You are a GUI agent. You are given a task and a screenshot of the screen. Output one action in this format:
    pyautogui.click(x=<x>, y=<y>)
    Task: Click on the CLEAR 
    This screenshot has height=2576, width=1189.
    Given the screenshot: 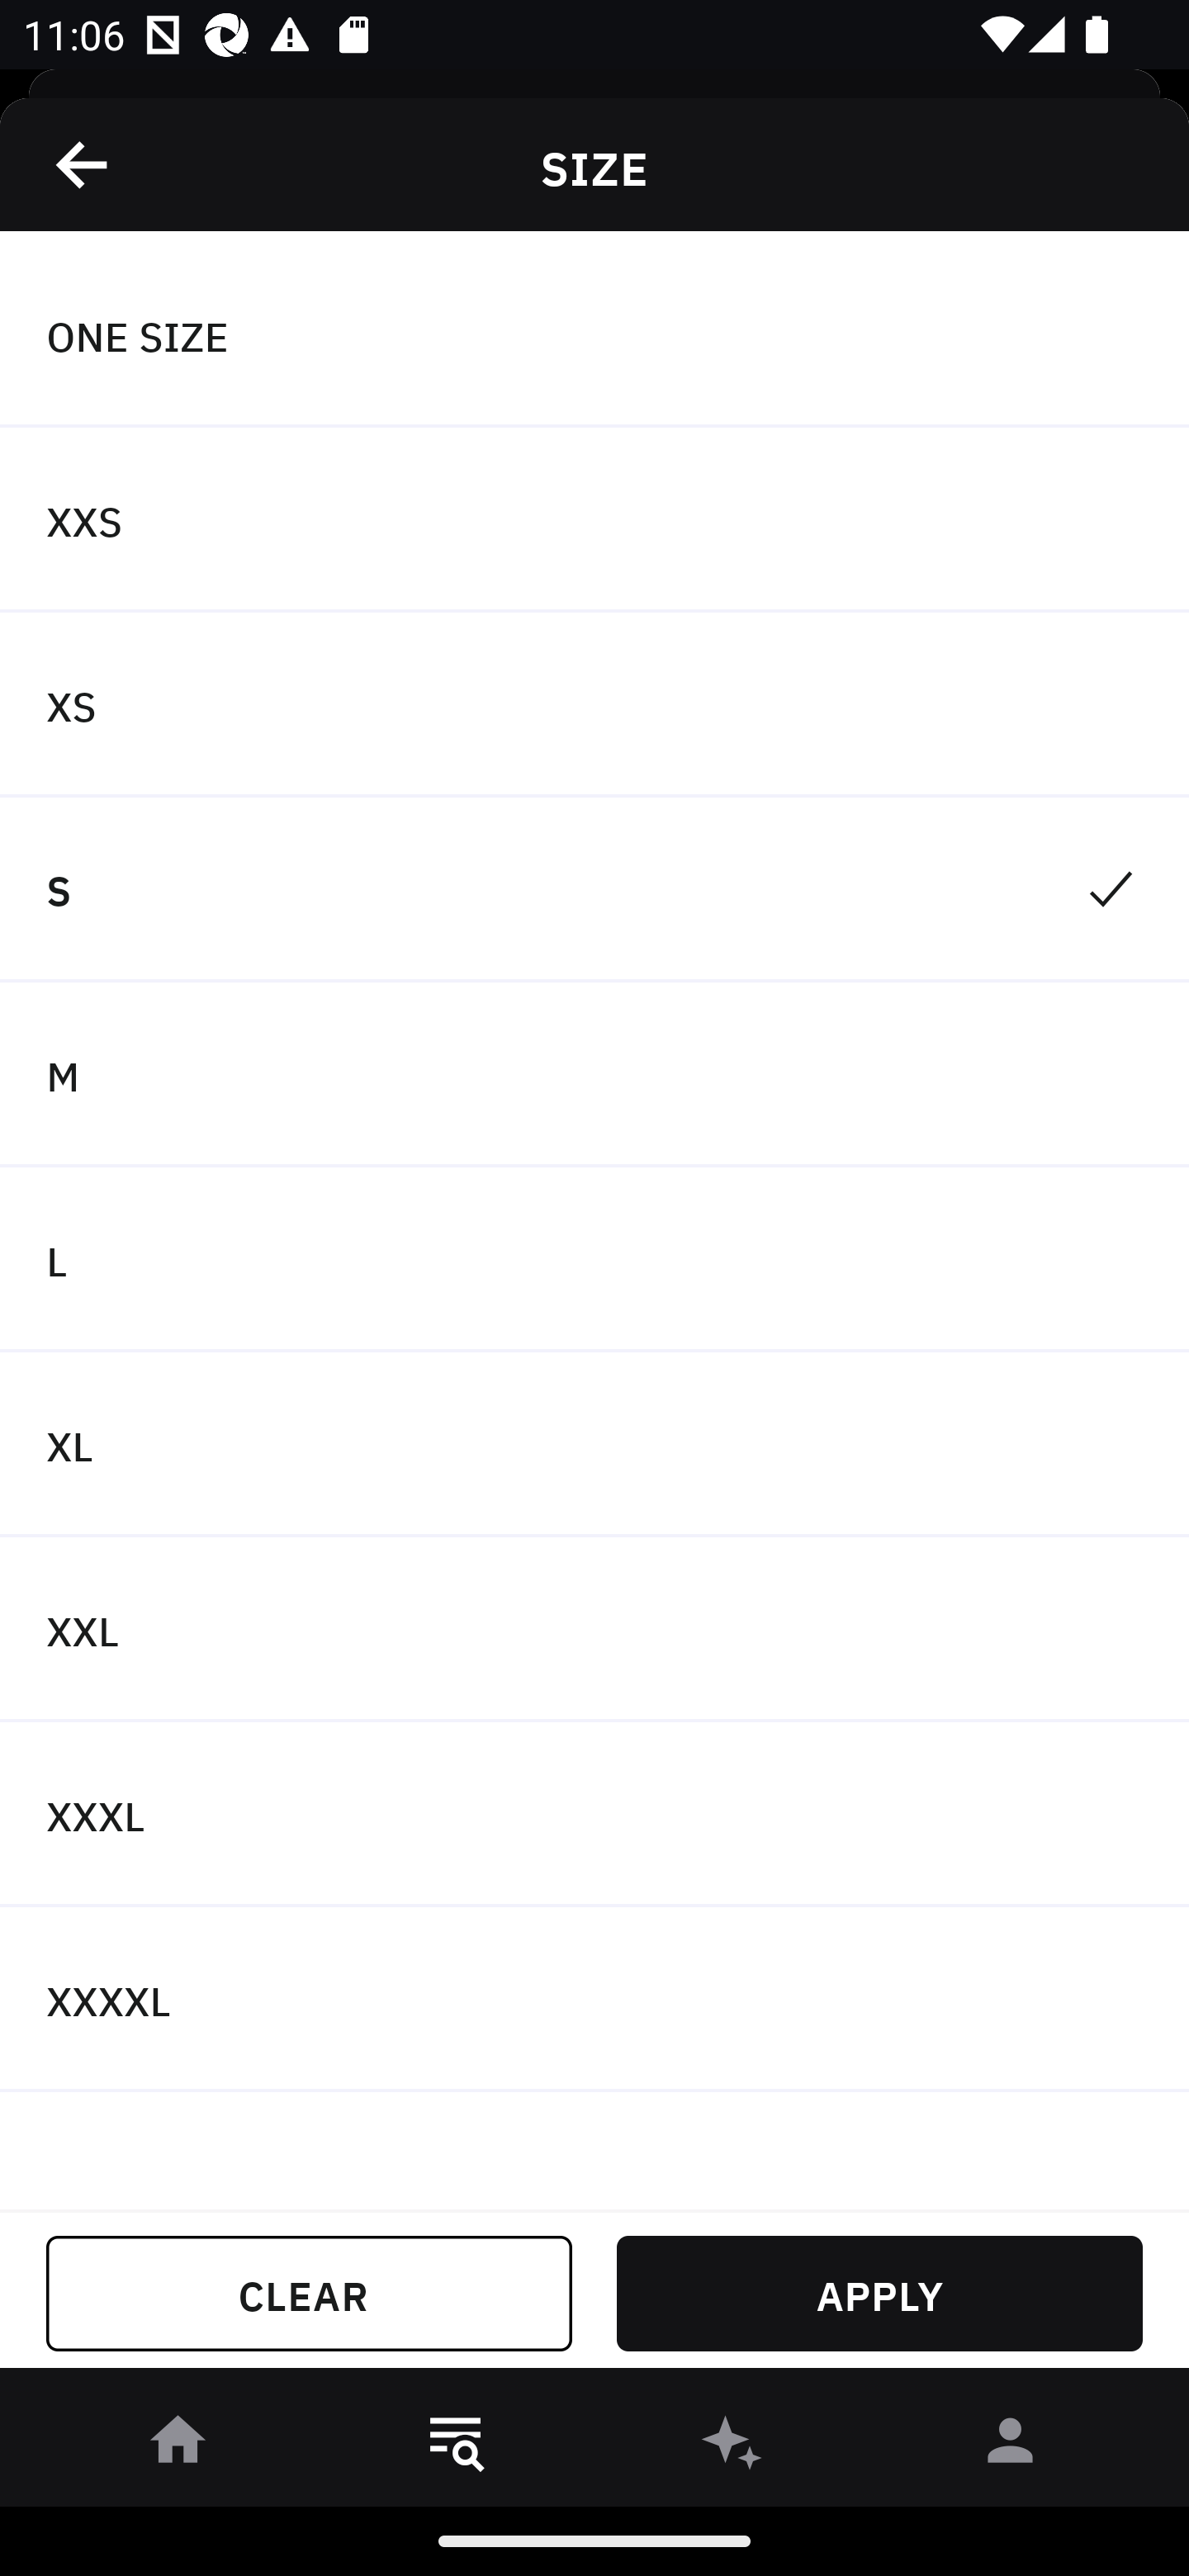 What is the action you would take?
    pyautogui.click(x=309, y=2294)
    